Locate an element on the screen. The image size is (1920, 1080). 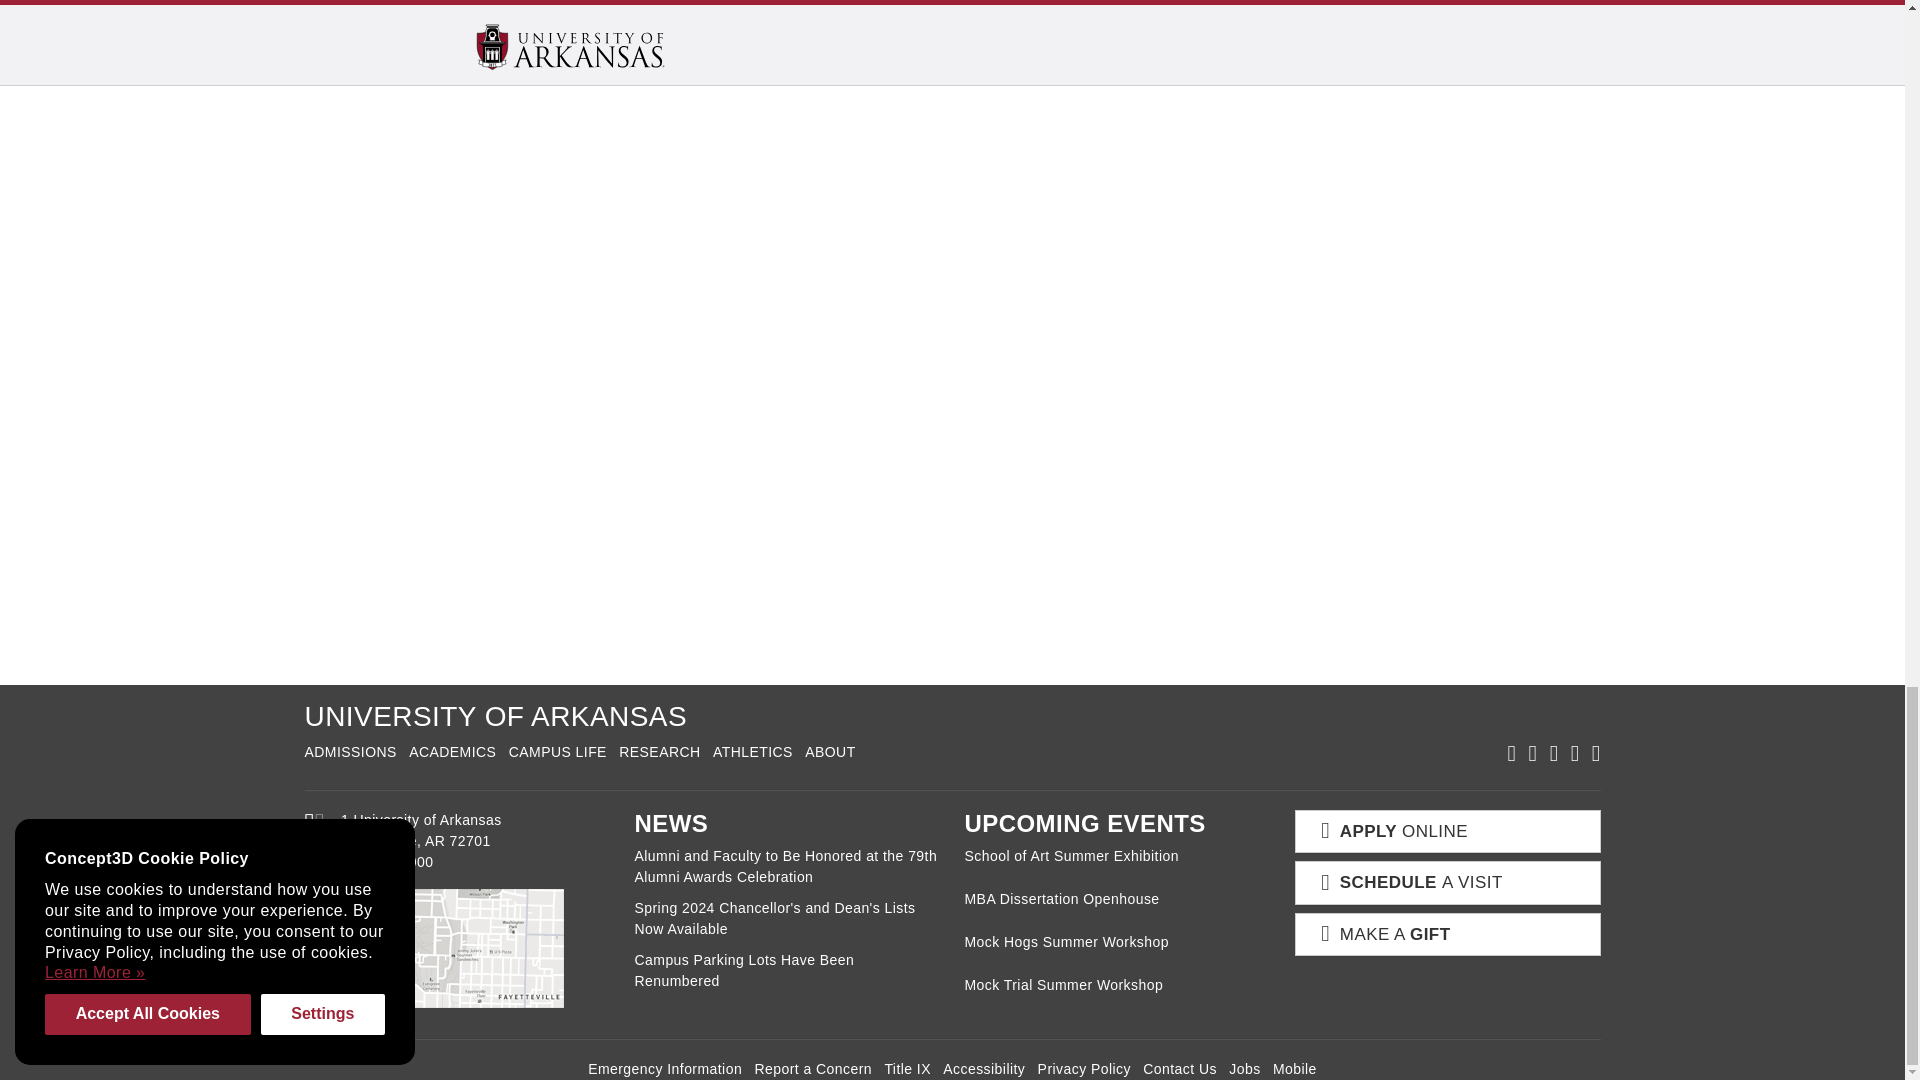
View Campus Maps is located at coordinates (314, 826).